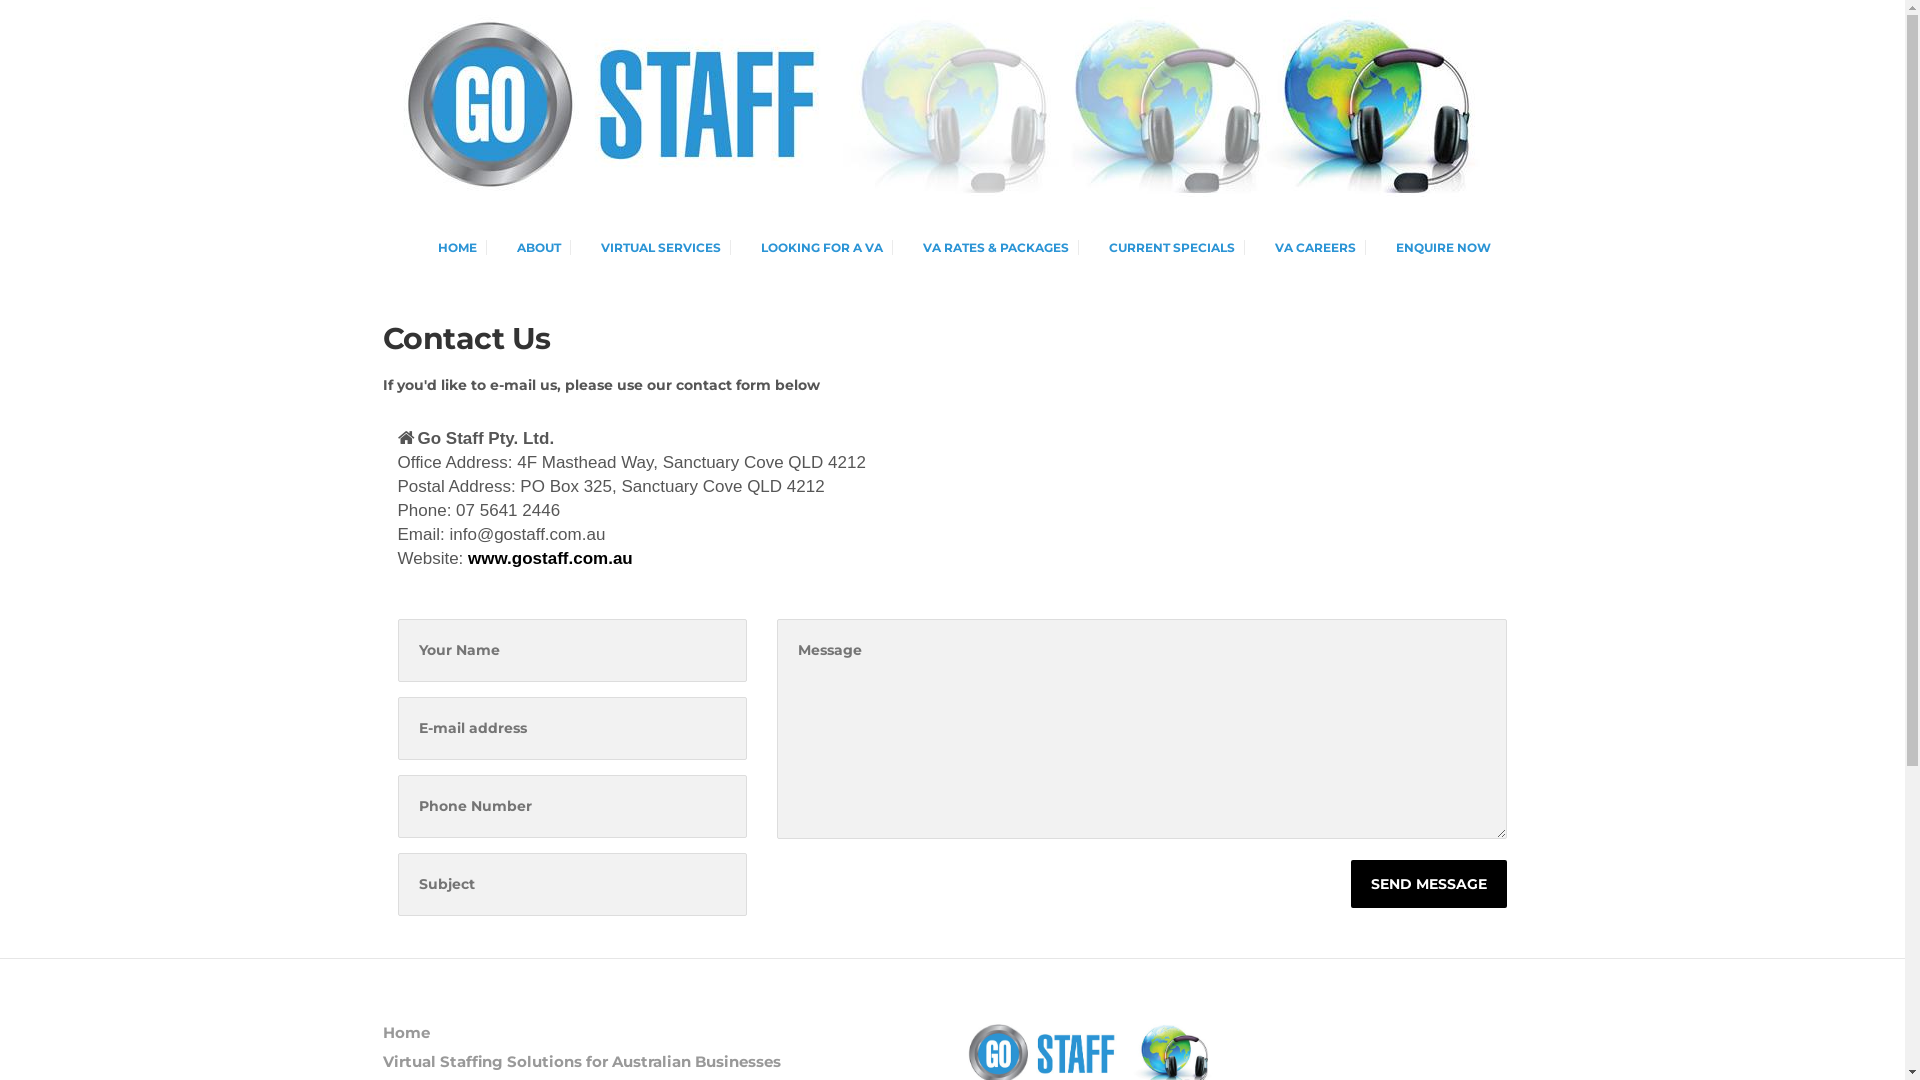  I want to click on VIRTUAL SERVICES, so click(651, 248).